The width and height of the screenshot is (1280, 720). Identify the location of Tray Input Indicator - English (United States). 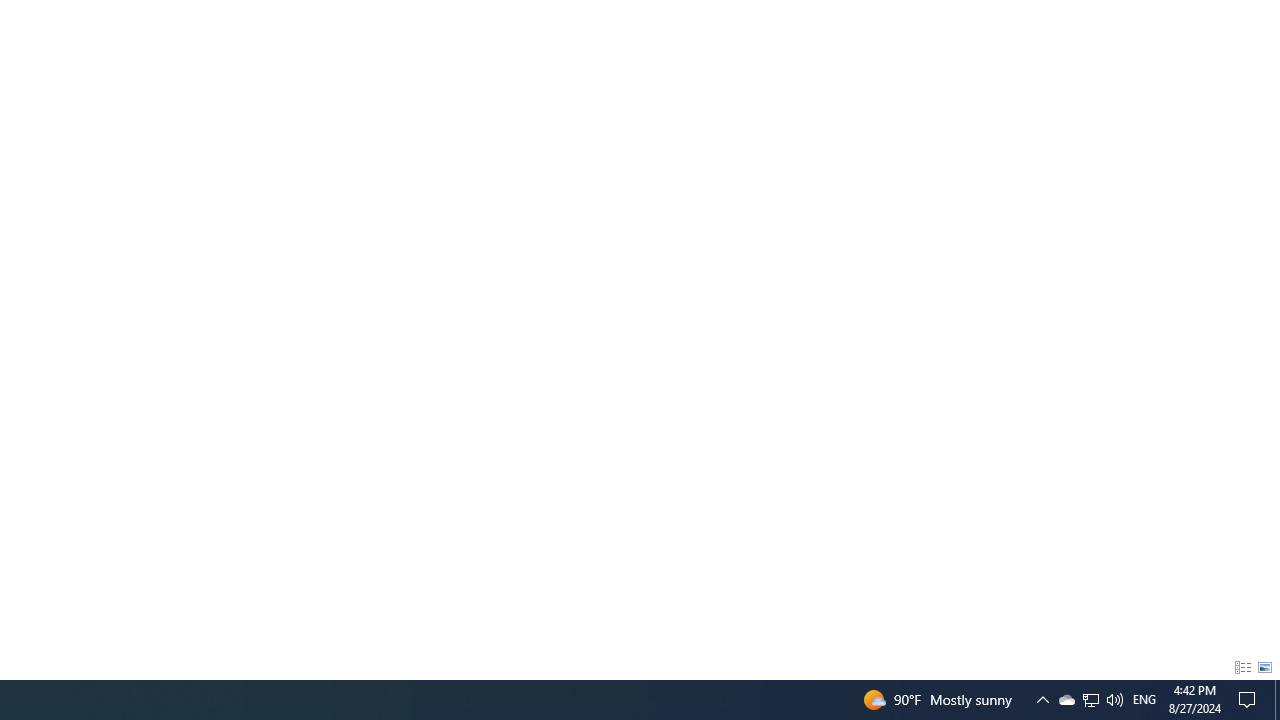
(1144, 700).